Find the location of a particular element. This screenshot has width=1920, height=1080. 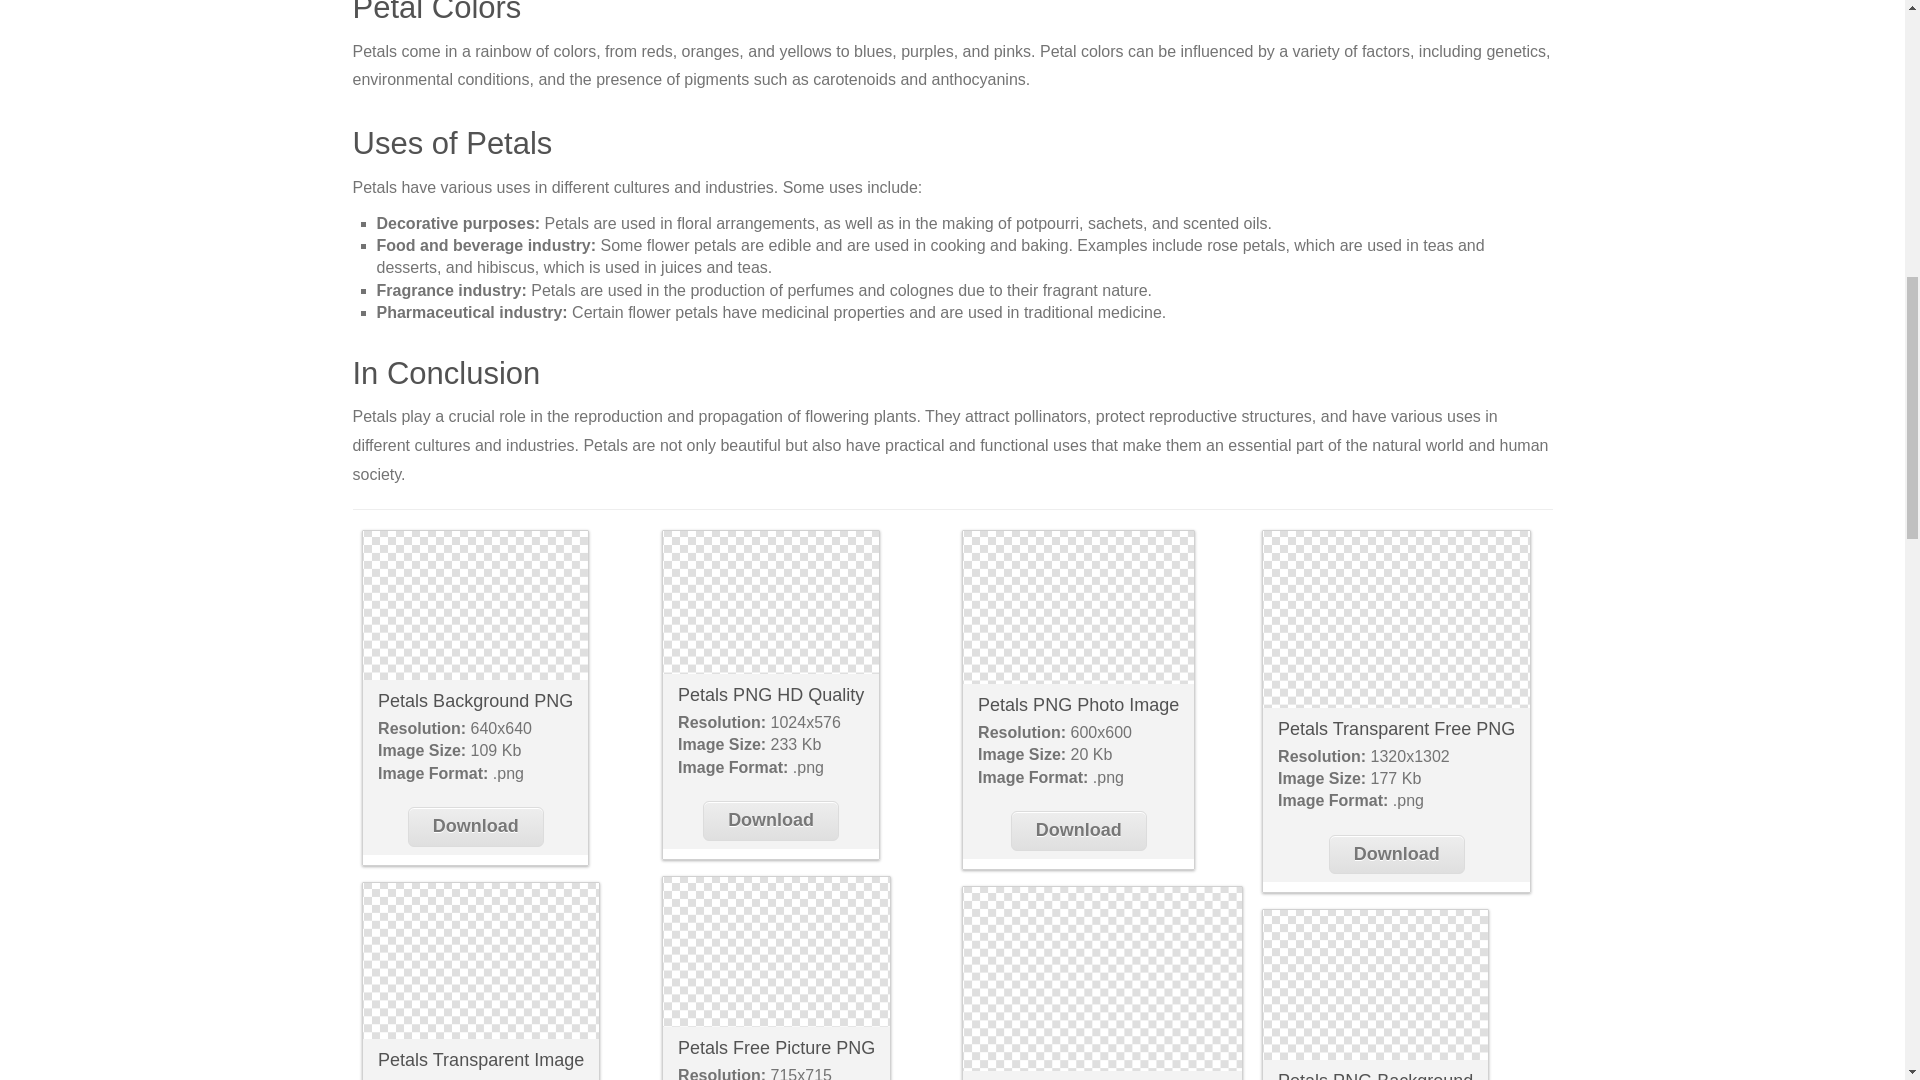

Petals Transparent Image is located at coordinates (480, 1060).